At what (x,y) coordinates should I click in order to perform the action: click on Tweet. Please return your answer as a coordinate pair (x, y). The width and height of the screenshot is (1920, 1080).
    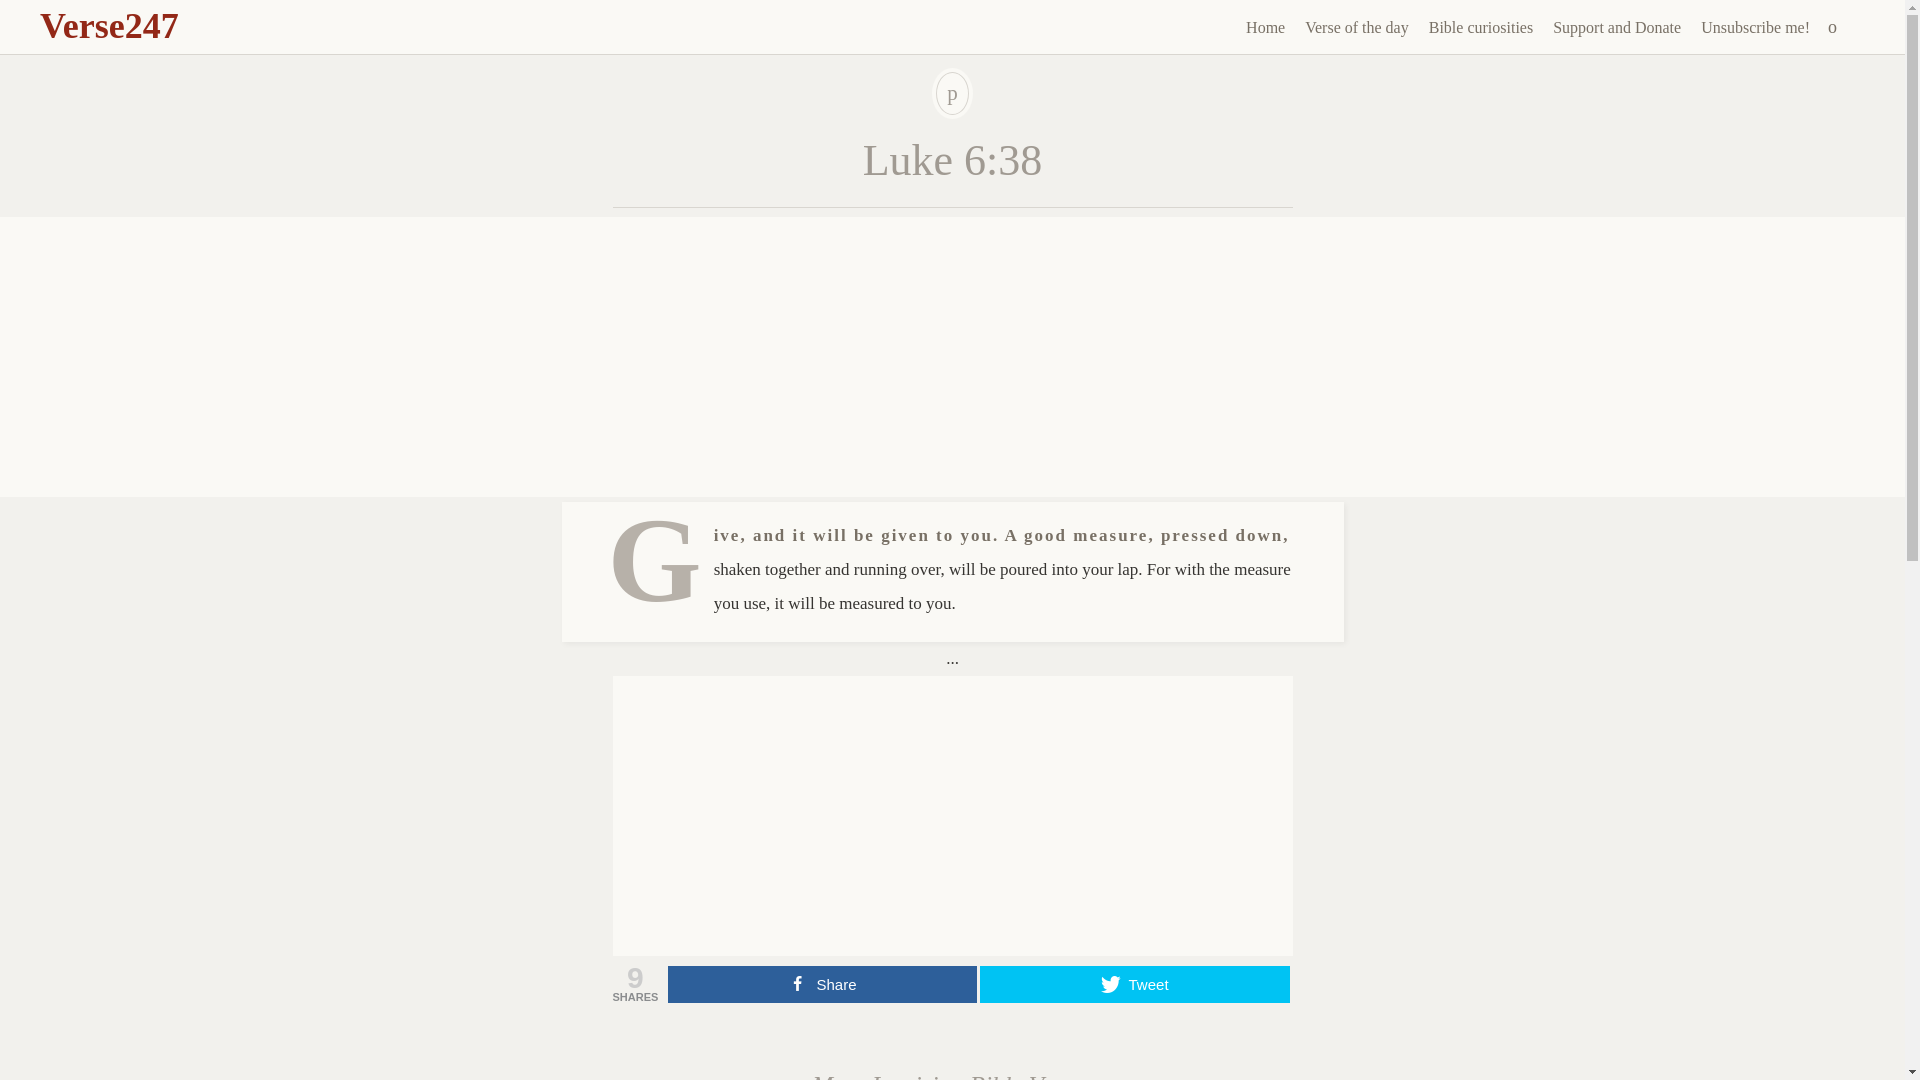
    Looking at the image, I should click on (1134, 984).